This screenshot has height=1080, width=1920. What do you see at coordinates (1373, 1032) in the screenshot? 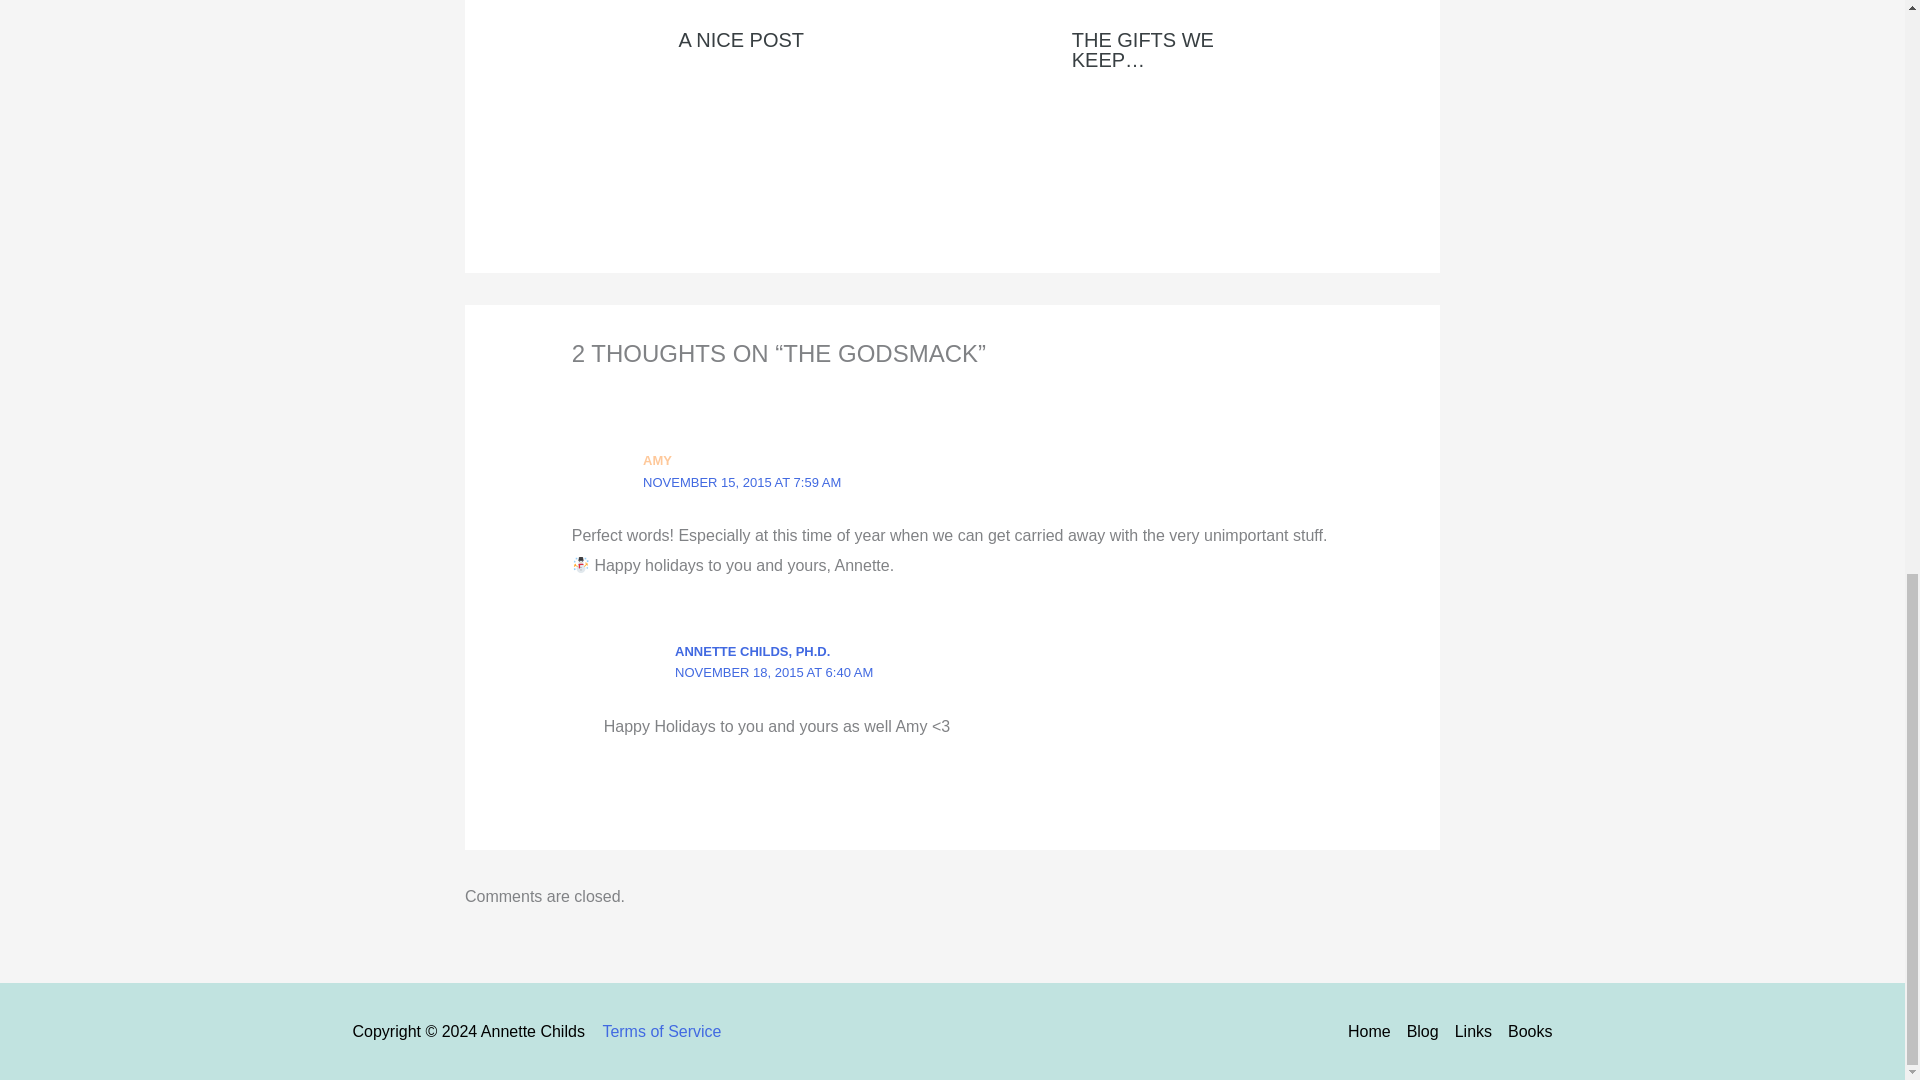
I see `Home` at bounding box center [1373, 1032].